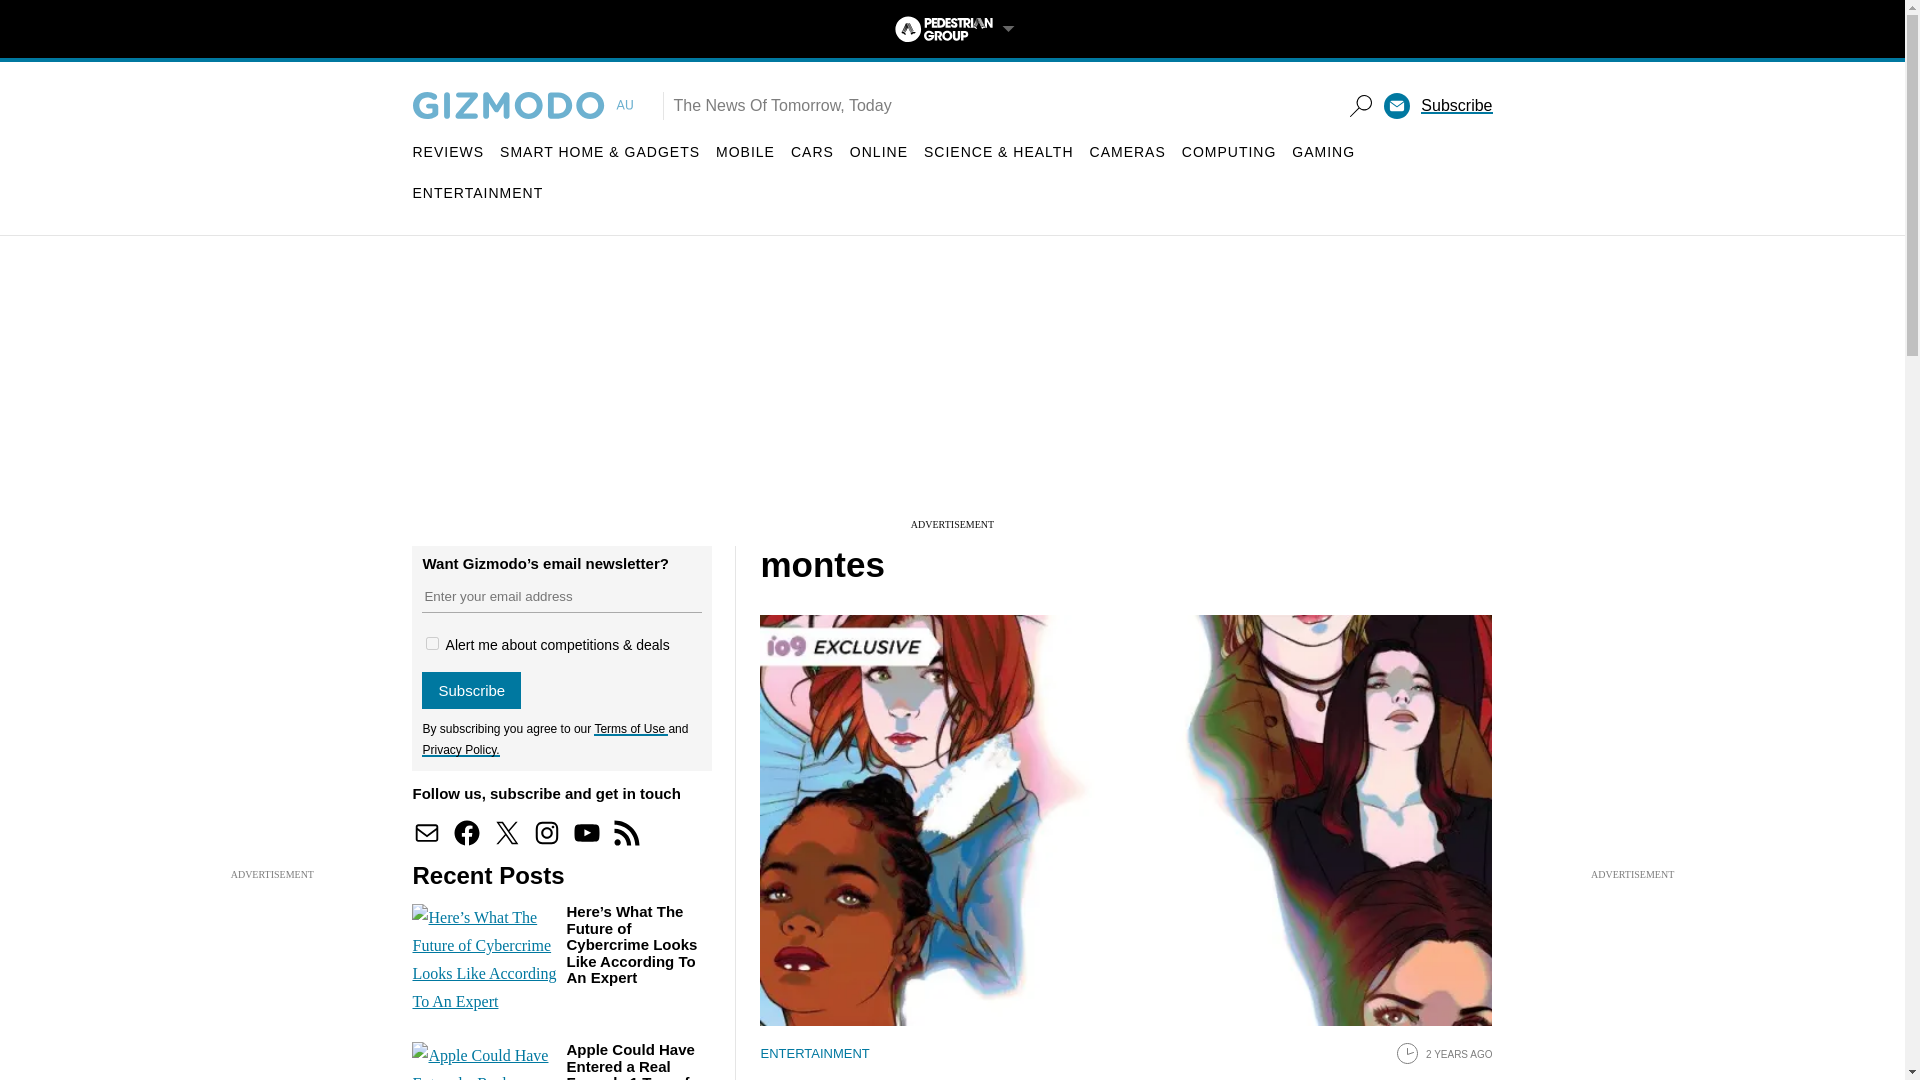  I want to click on MOBILE, so click(746, 152).